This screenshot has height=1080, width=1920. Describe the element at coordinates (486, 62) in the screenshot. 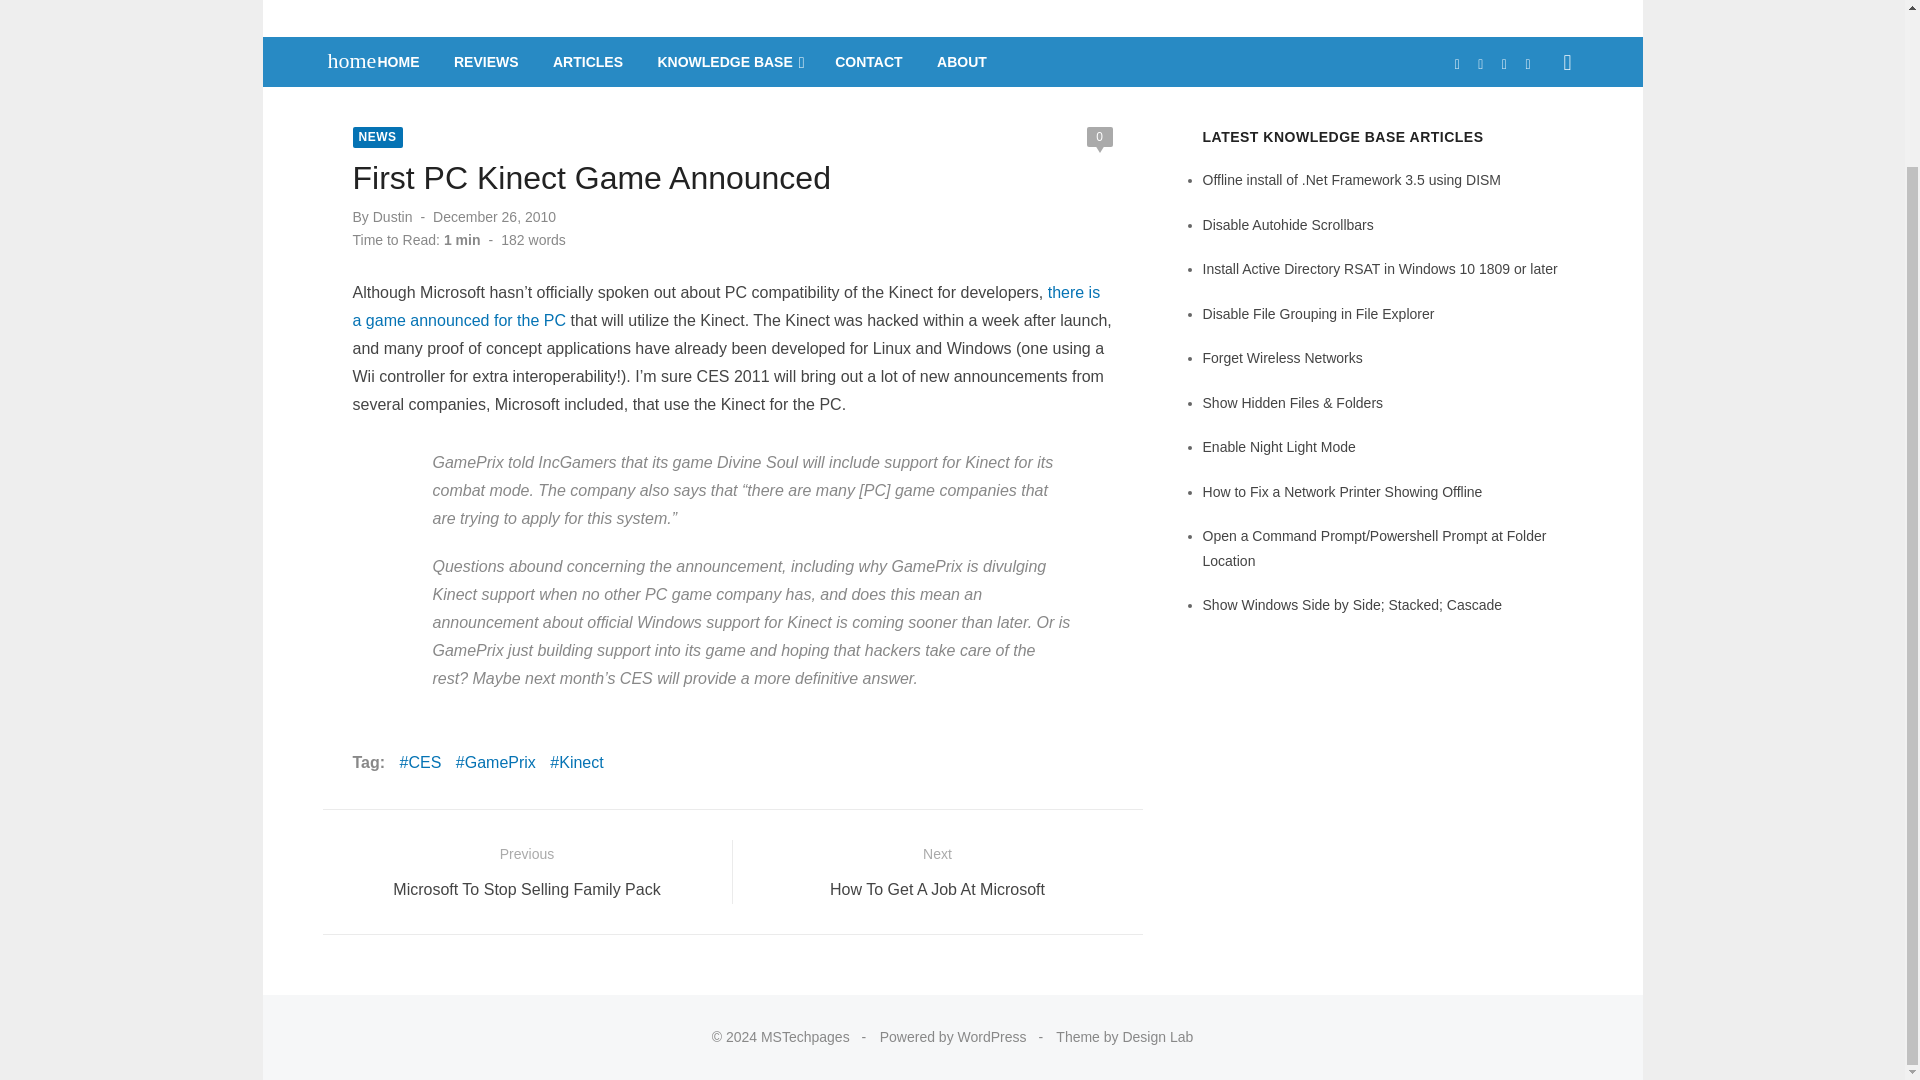

I see `REVIEWS` at that location.